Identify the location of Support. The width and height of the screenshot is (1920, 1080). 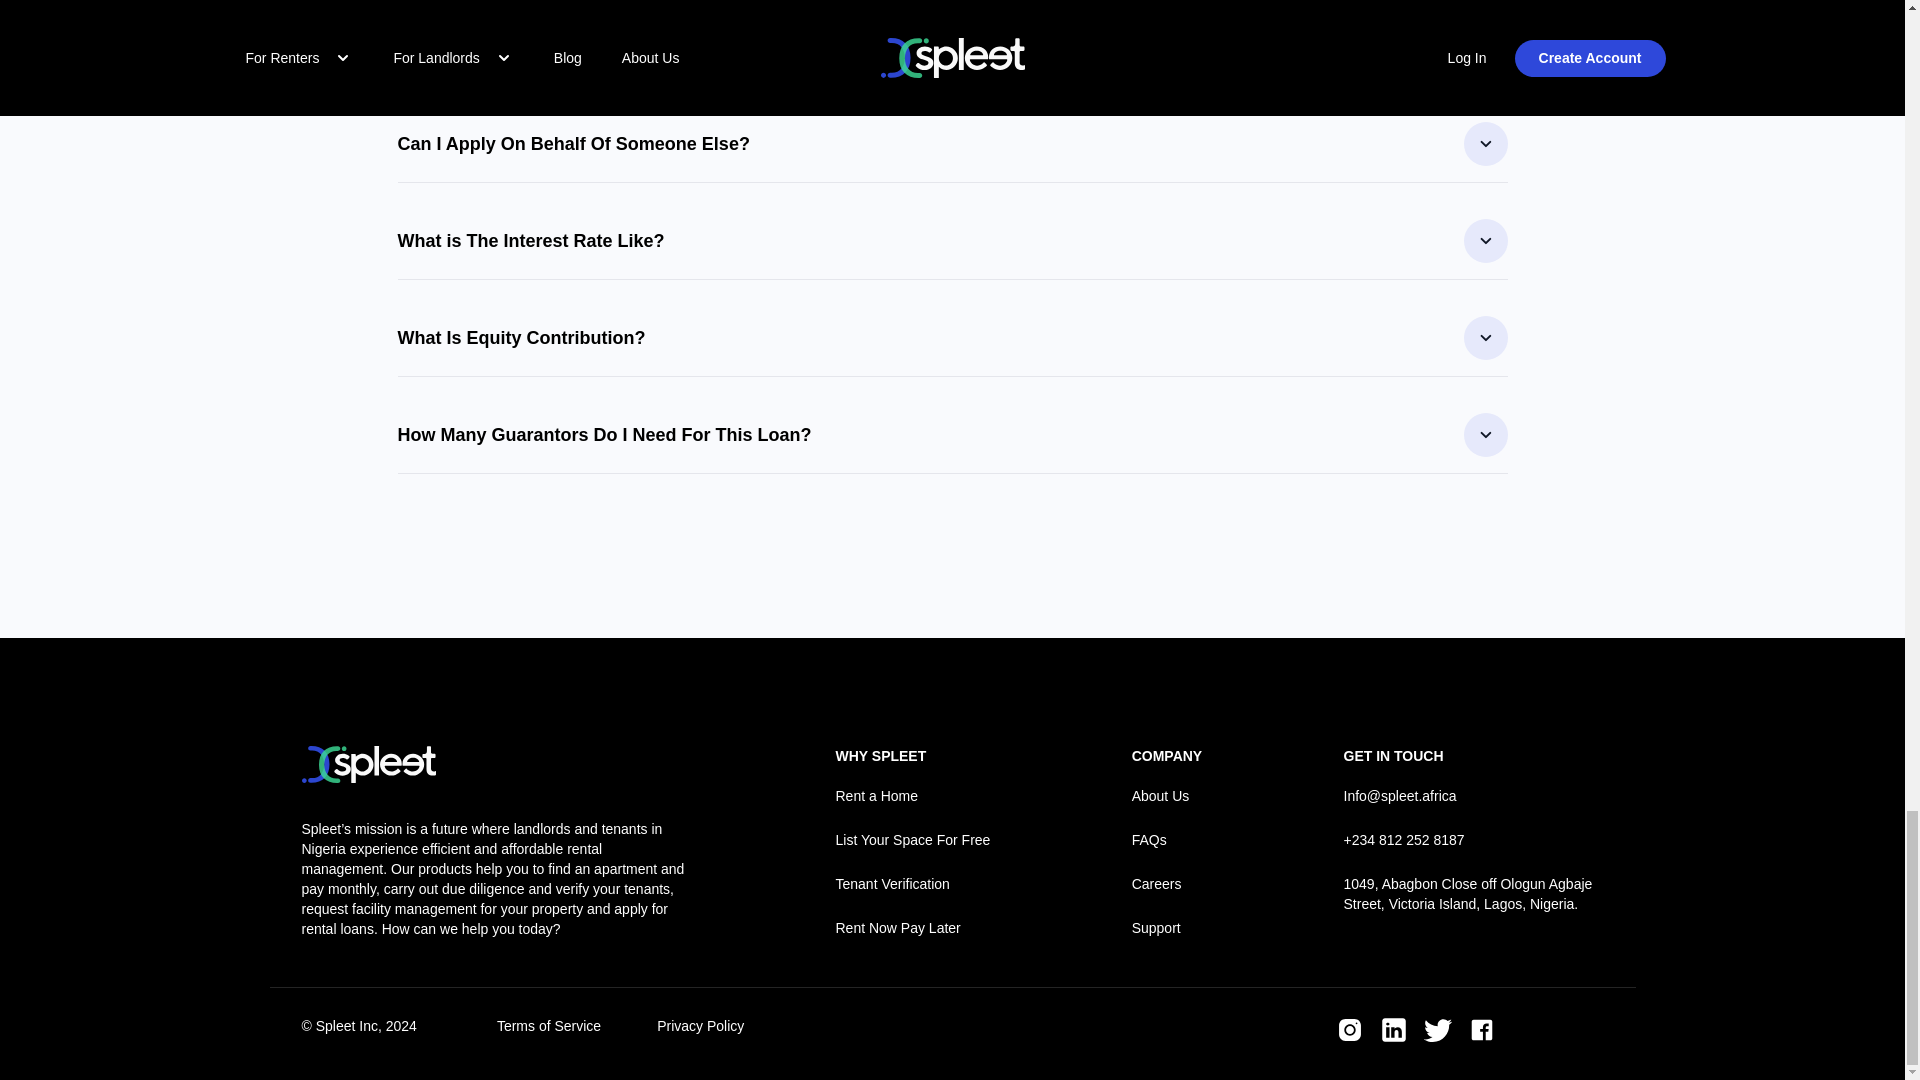
(1168, 928).